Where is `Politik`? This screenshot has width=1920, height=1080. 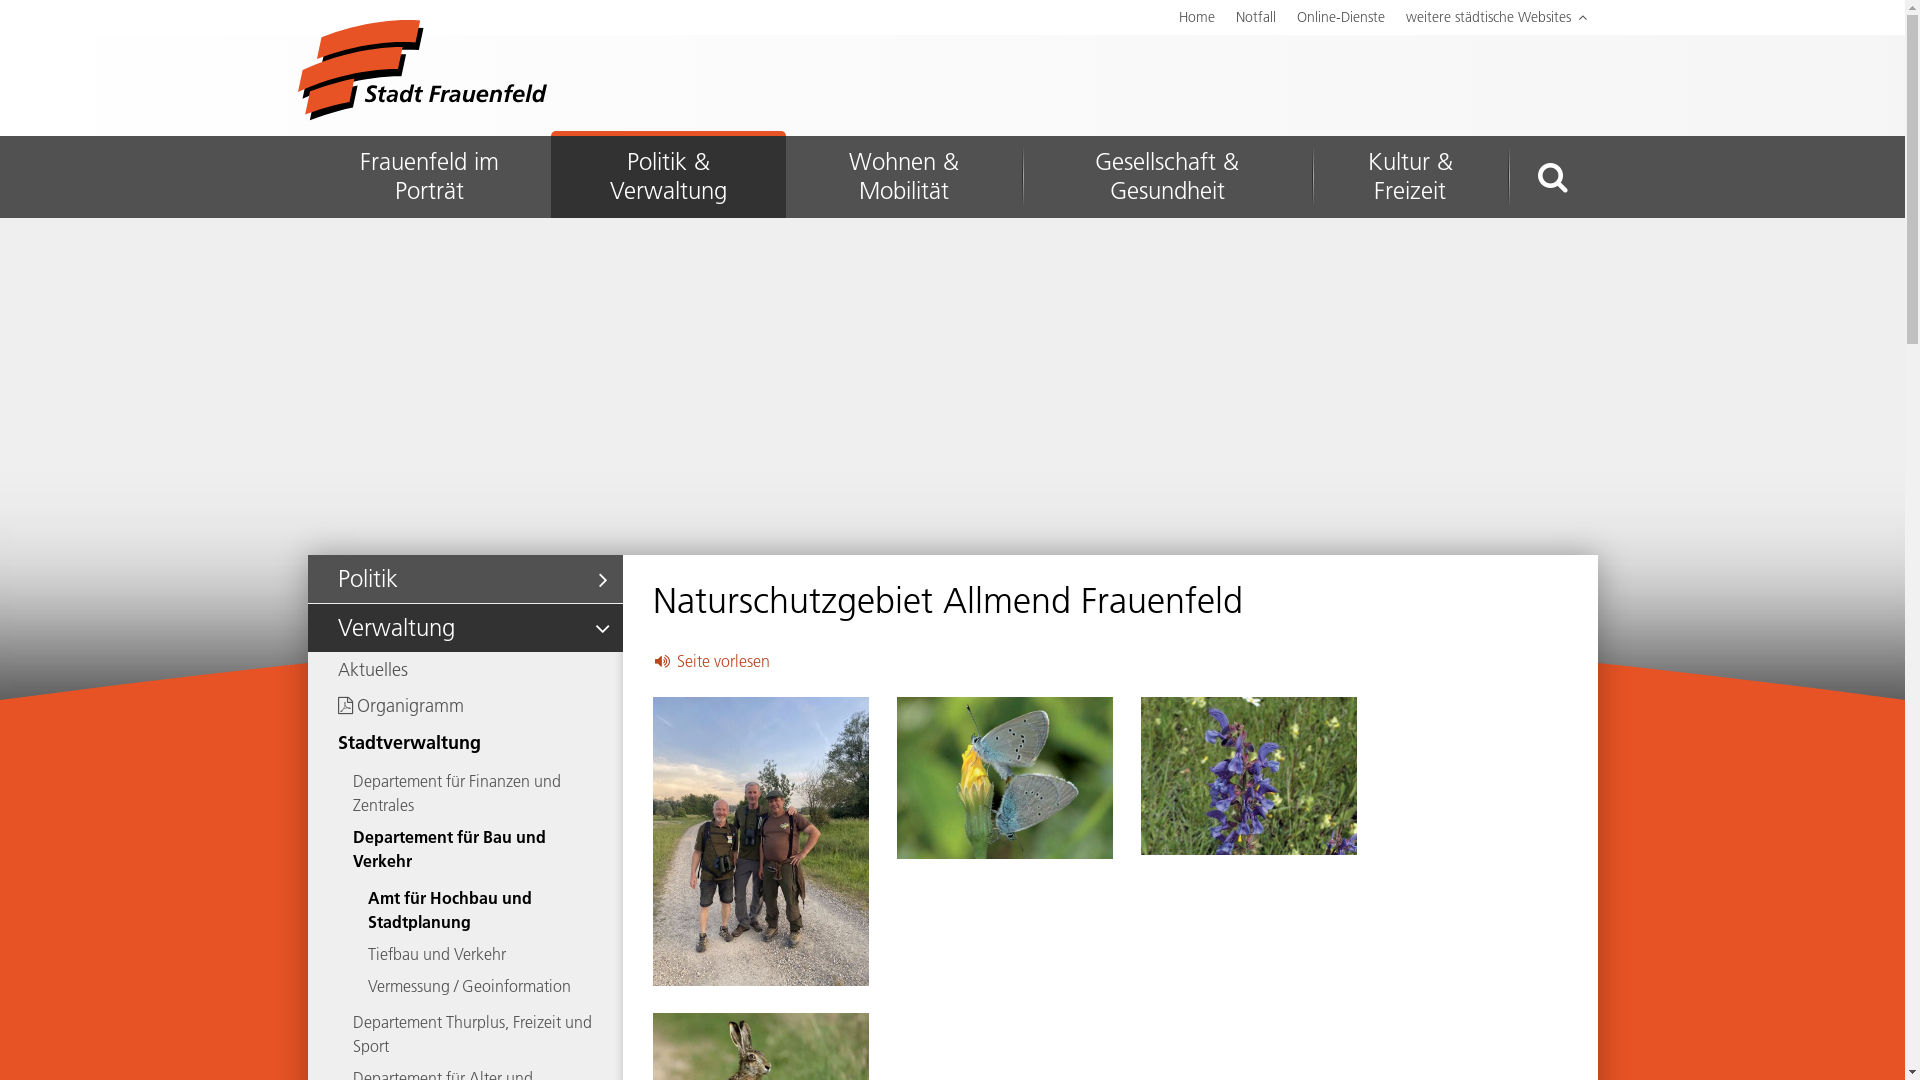
Politik is located at coordinates (466, 579).